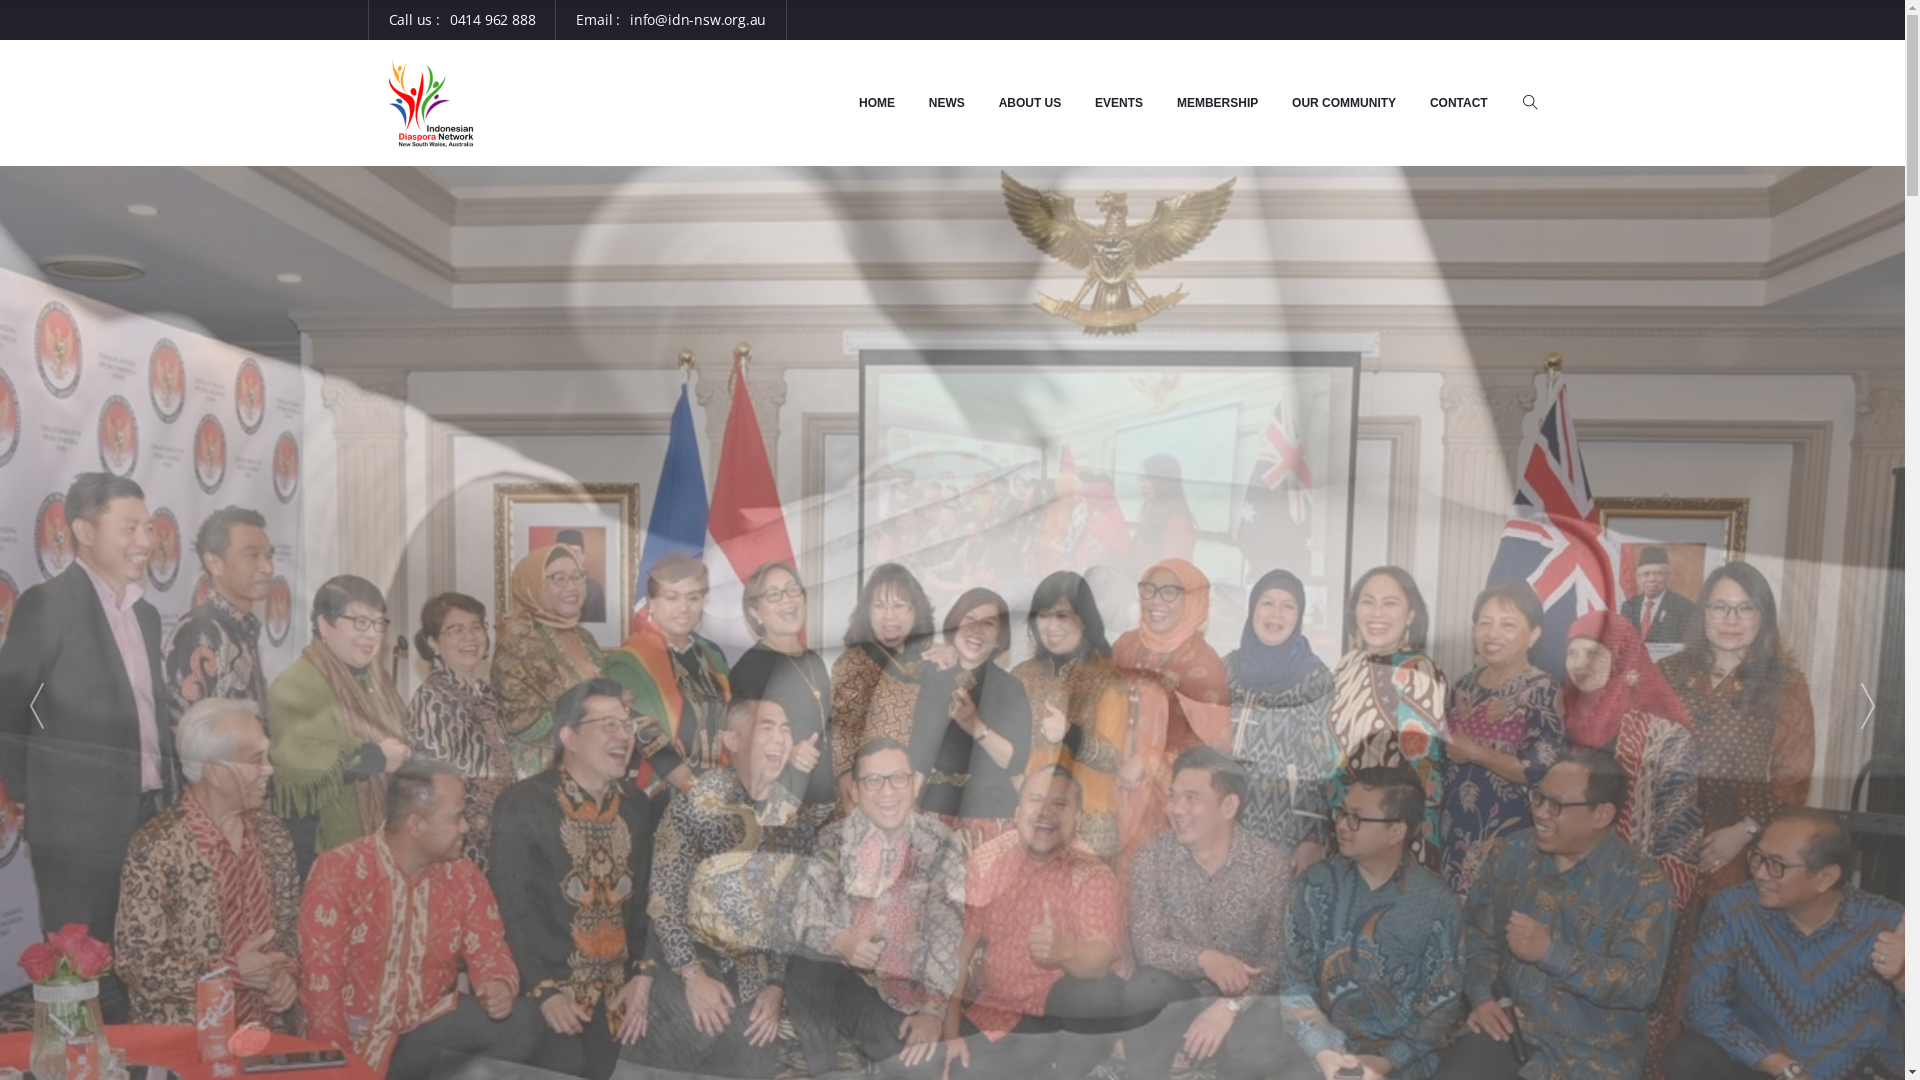  What do you see at coordinates (1218, 103) in the screenshot?
I see `MEMBERSHIP` at bounding box center [1218, 103].